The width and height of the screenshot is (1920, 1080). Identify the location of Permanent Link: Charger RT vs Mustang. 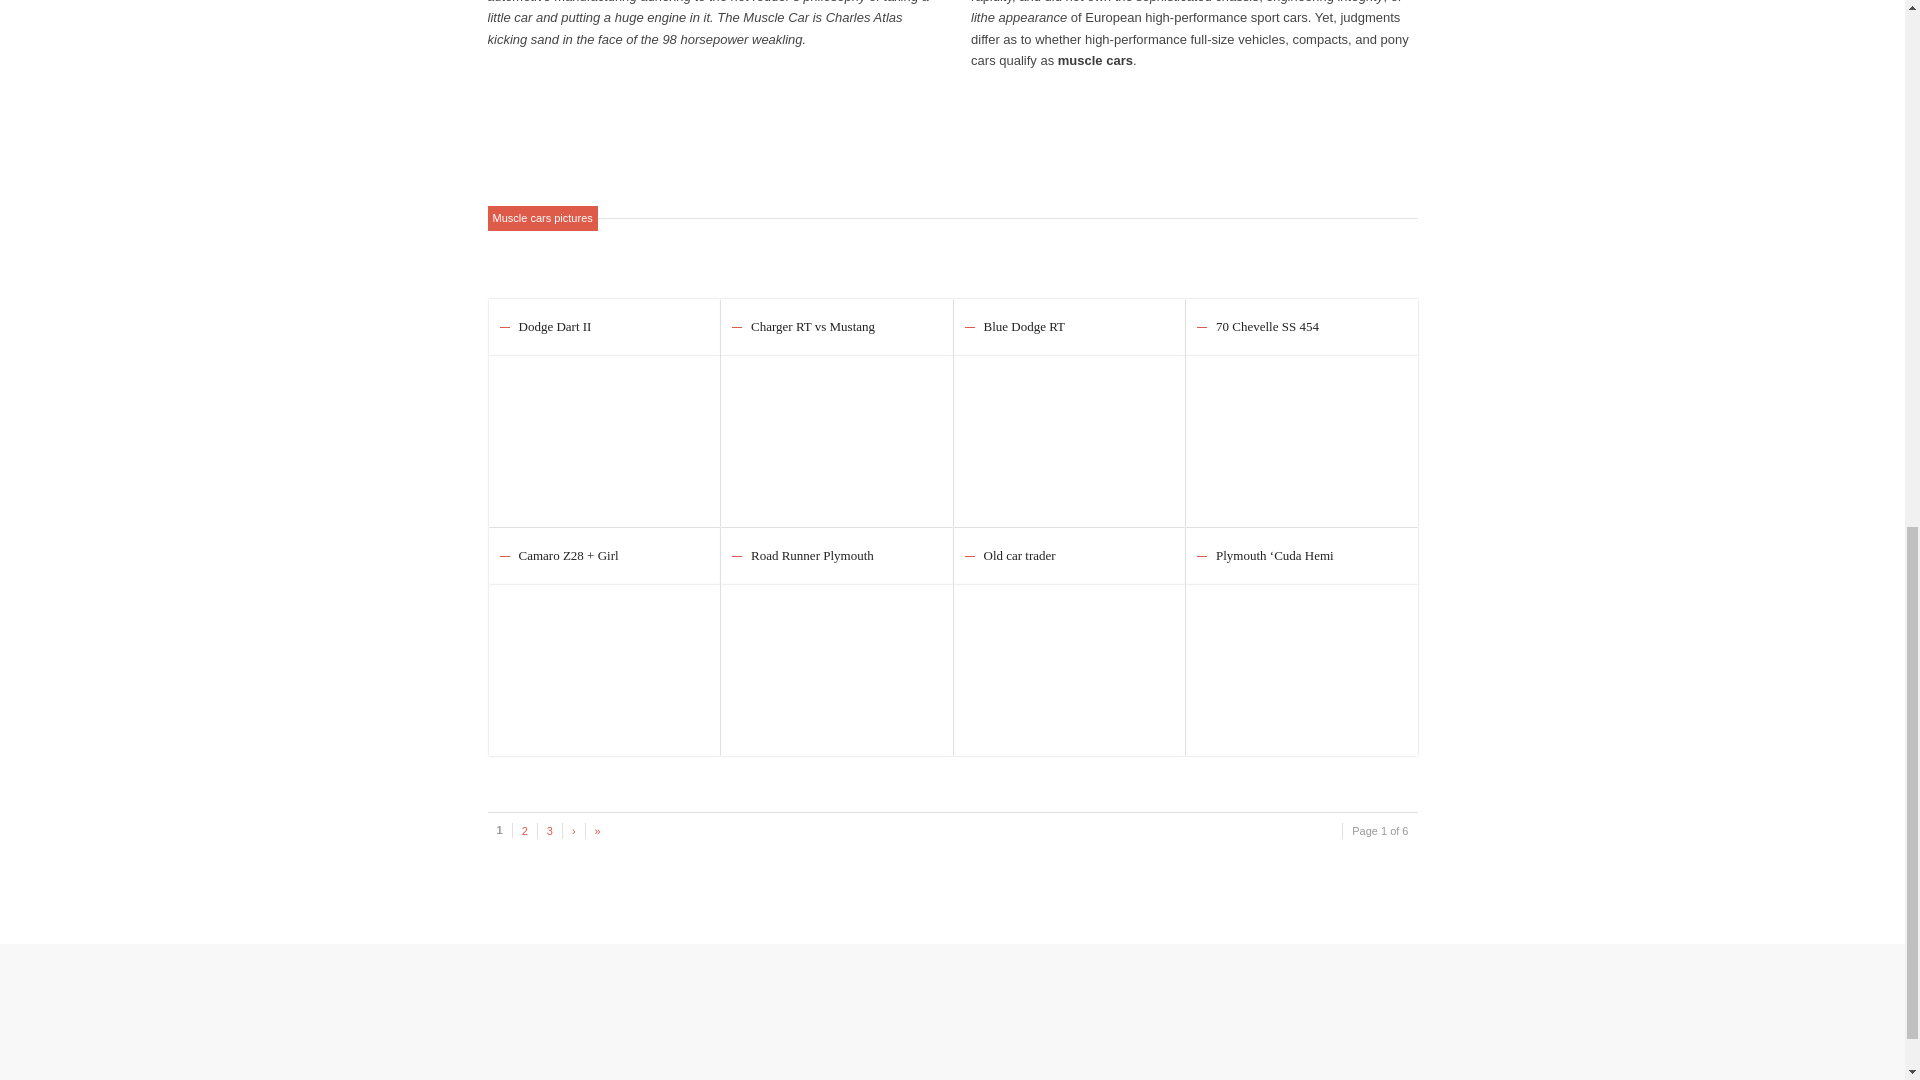
(812, 326).